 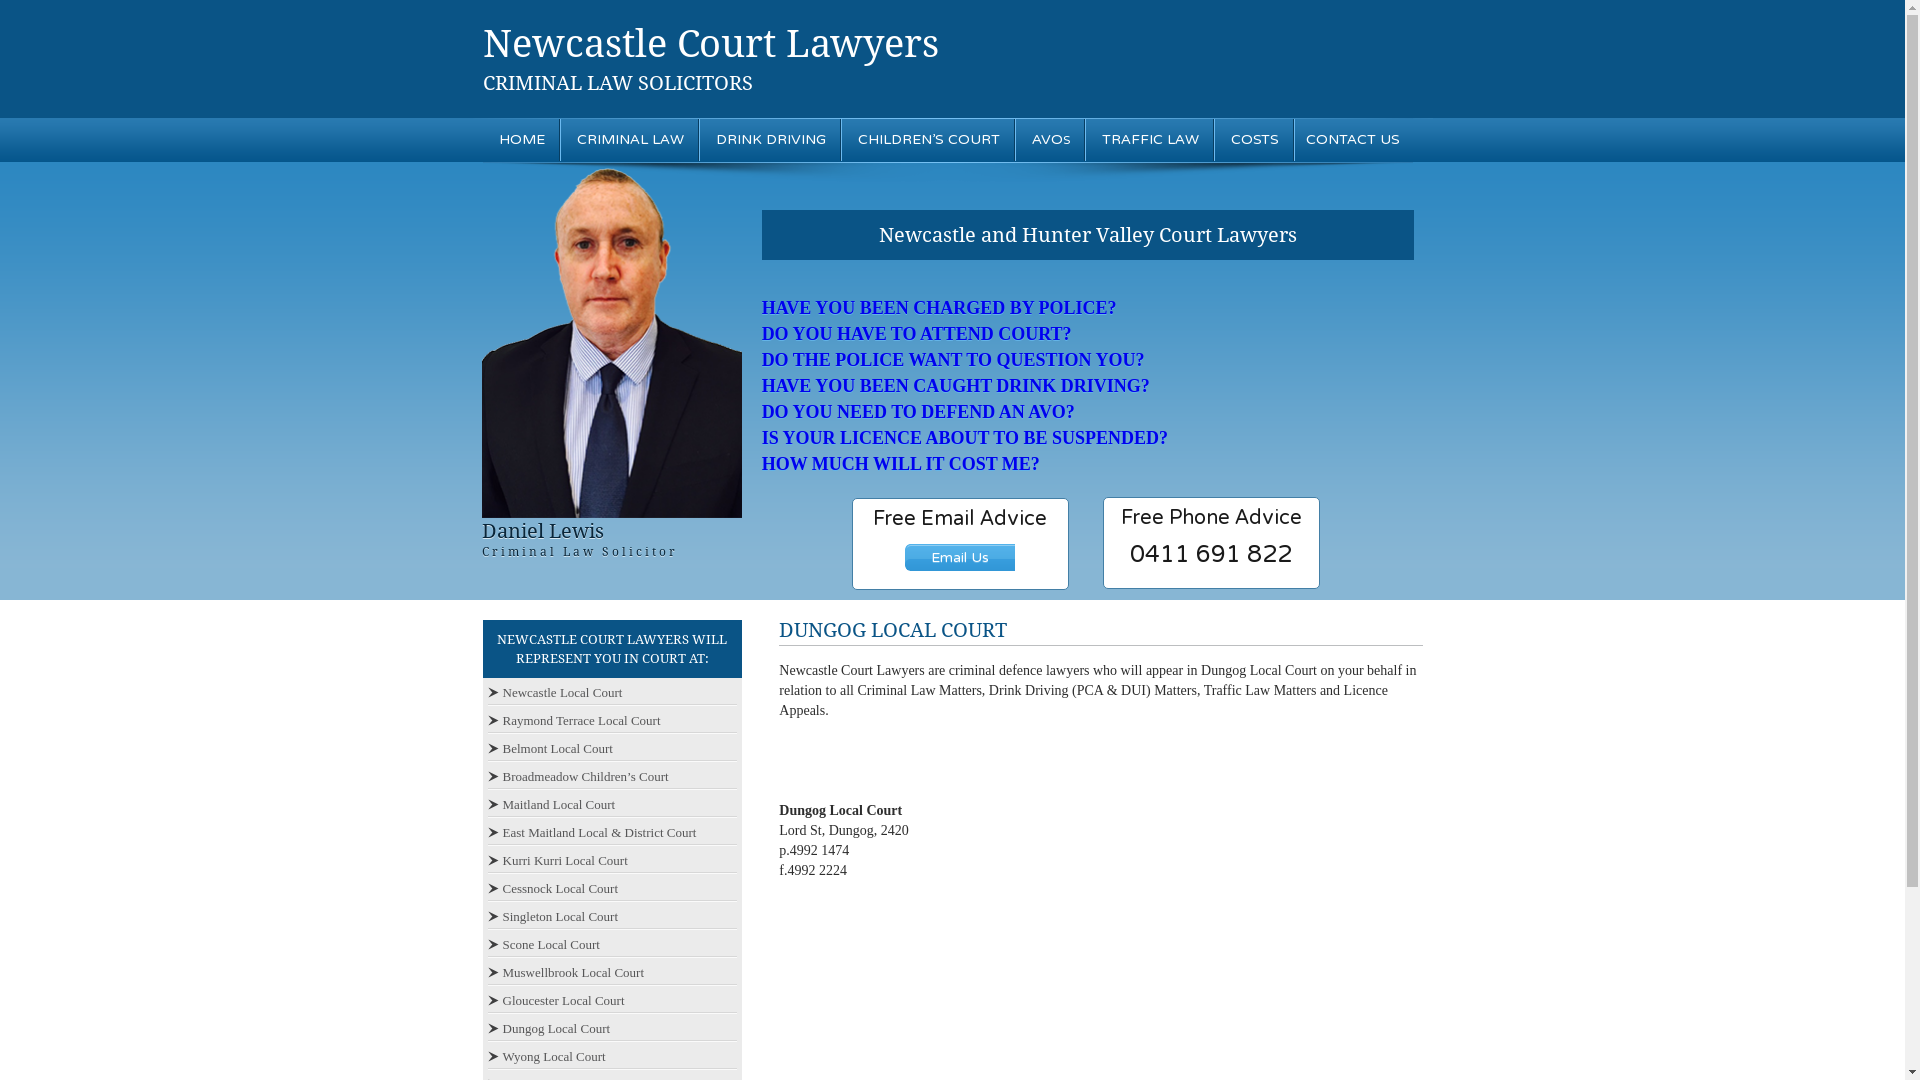 What do you see at coordinates (547, 1056) in the screenshot?
I see `Wyong Local Court` at bounding box center [547, 1056].